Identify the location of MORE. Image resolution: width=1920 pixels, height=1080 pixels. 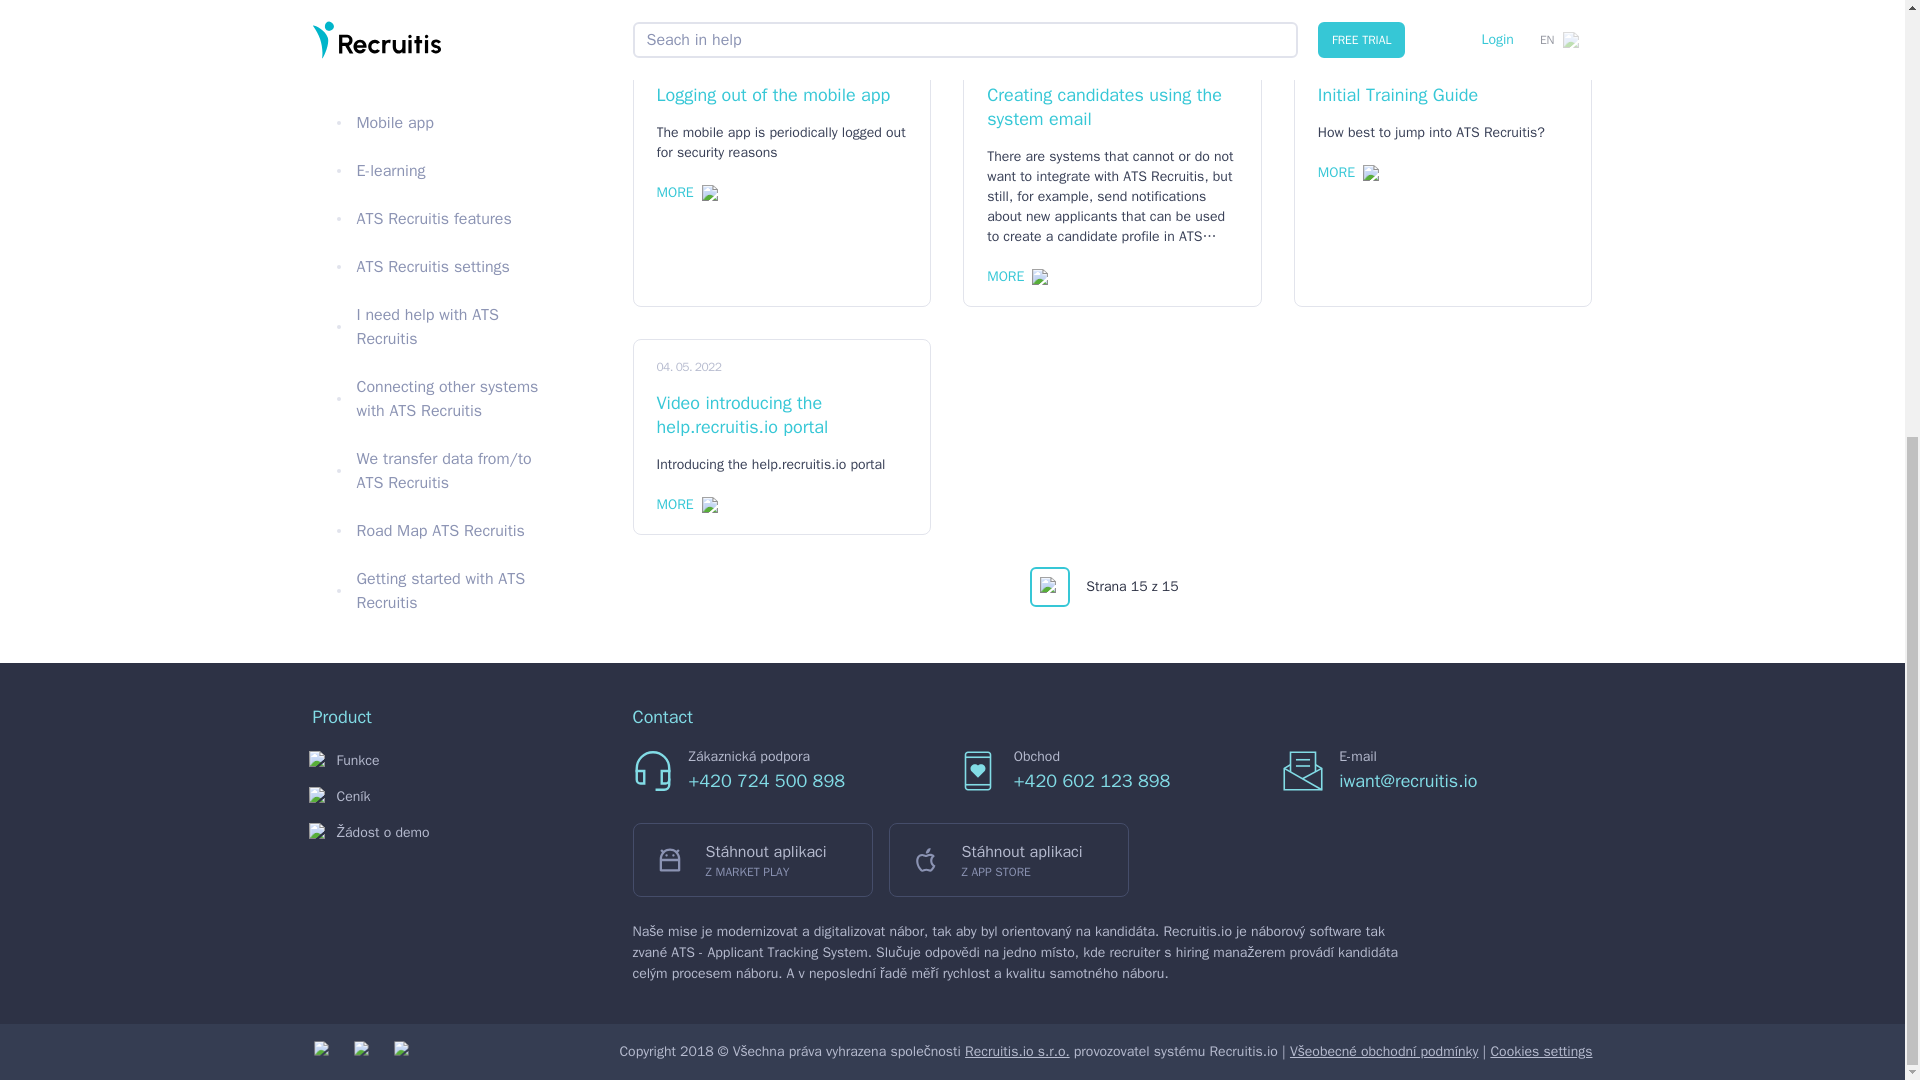
(1017, 276).